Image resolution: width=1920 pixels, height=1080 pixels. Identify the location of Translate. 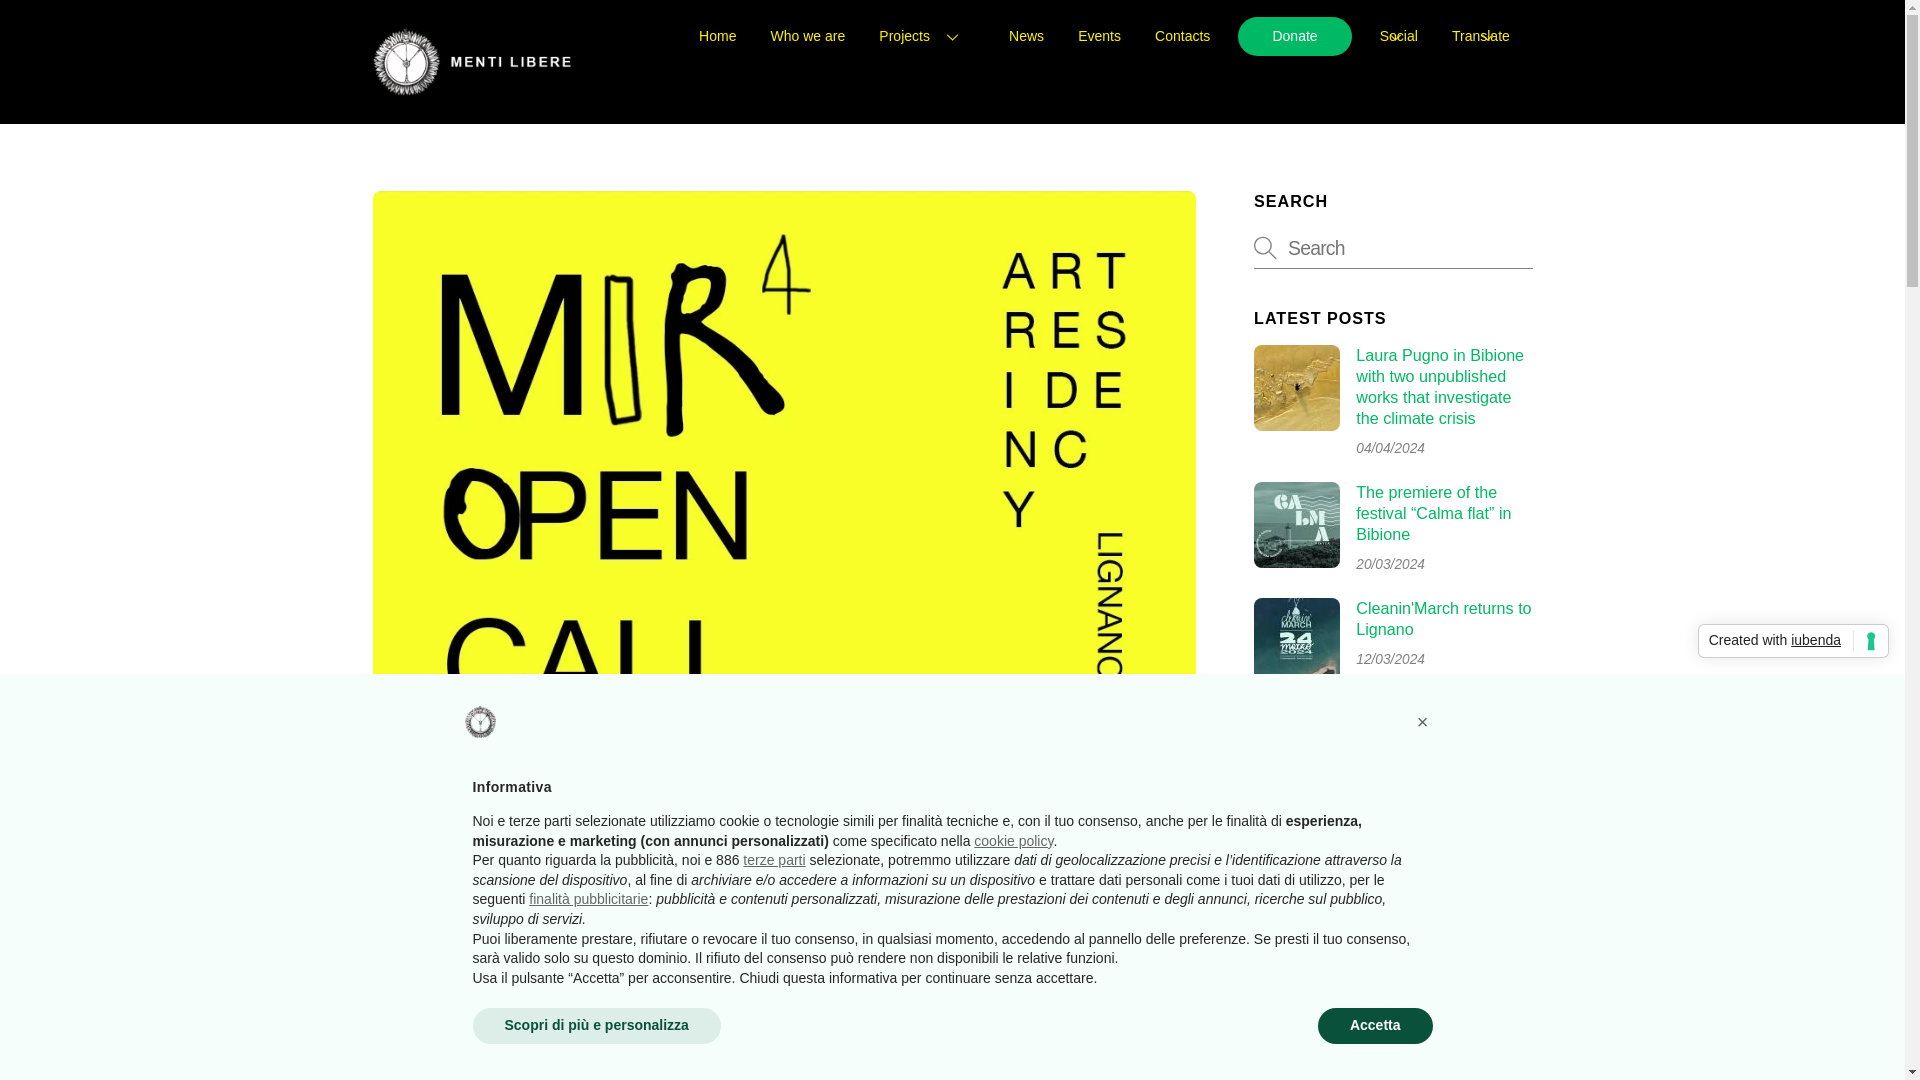
(1480, 38).